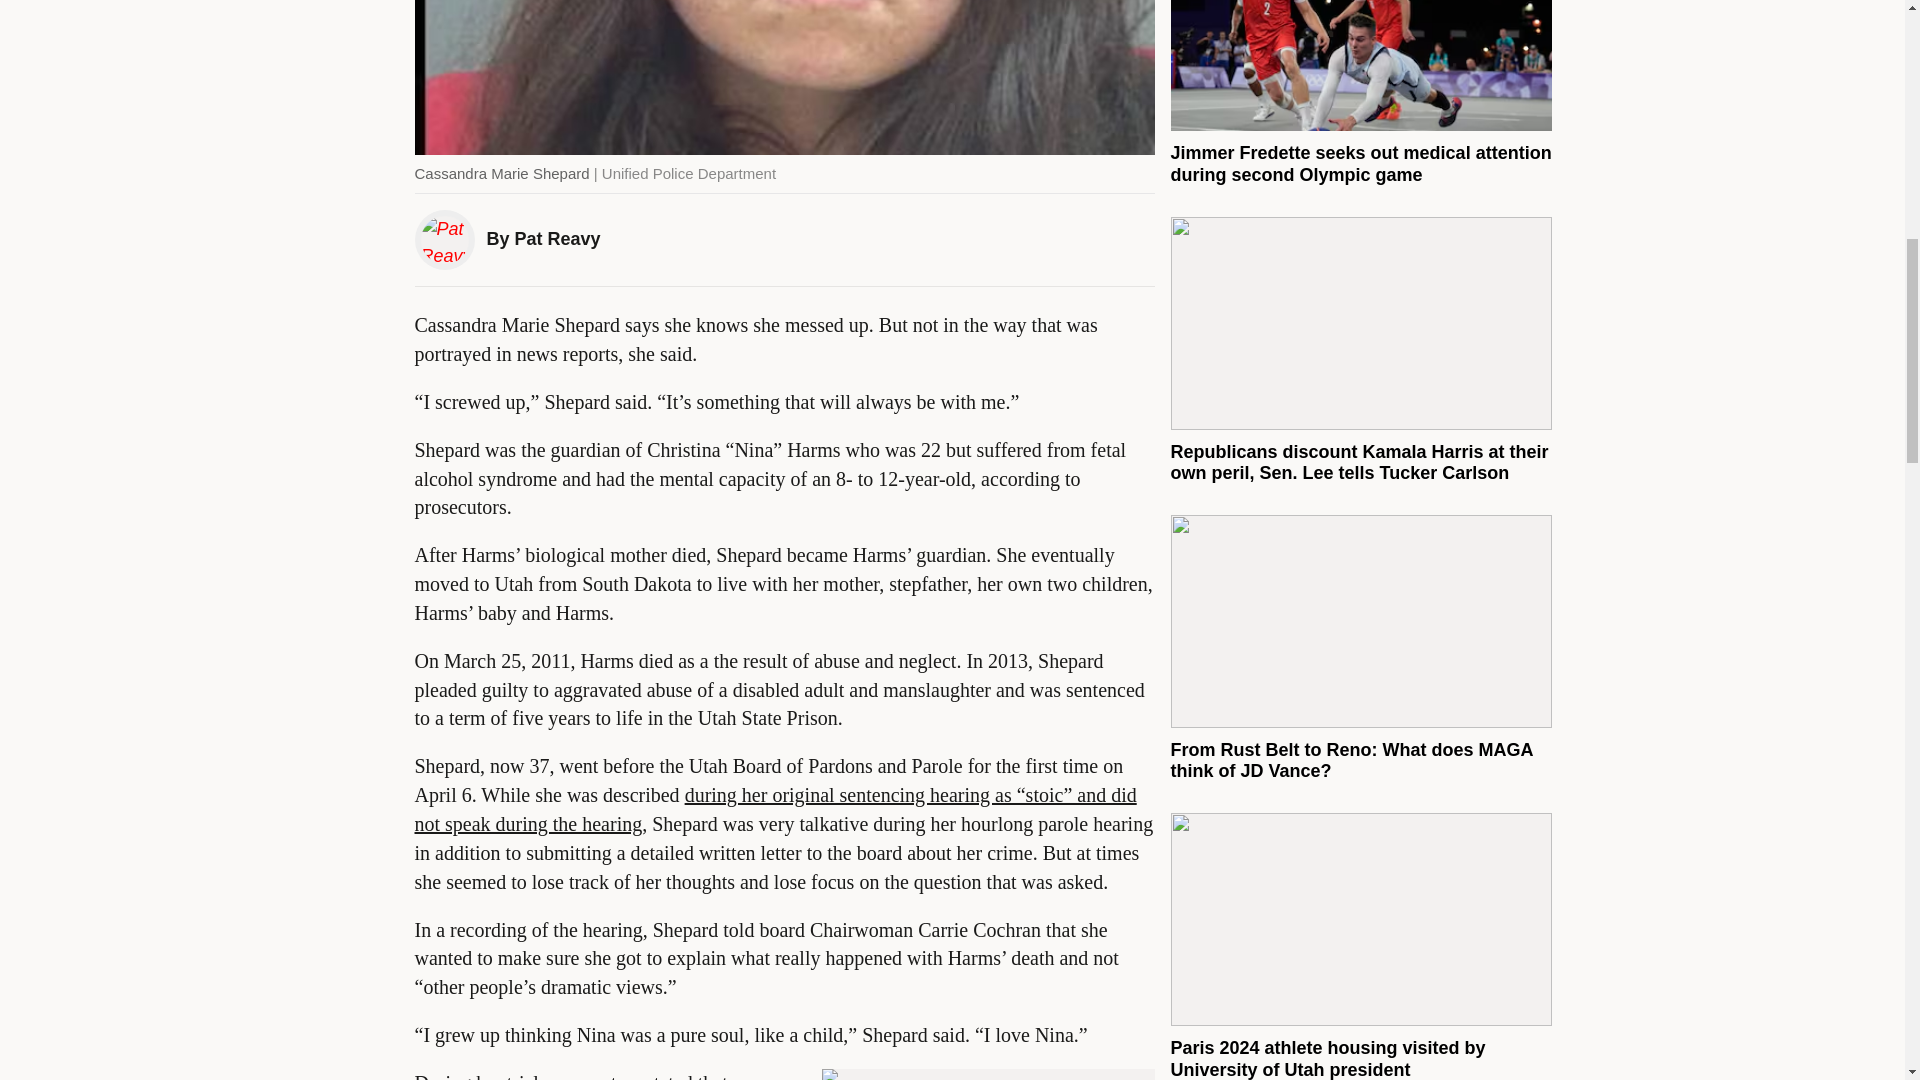 This screenshot has height=1080, width=1920. What do you see at coordinates (557, 238) in the screenshot?
I see `Pat Reavy` at bounding box center [557, 238].